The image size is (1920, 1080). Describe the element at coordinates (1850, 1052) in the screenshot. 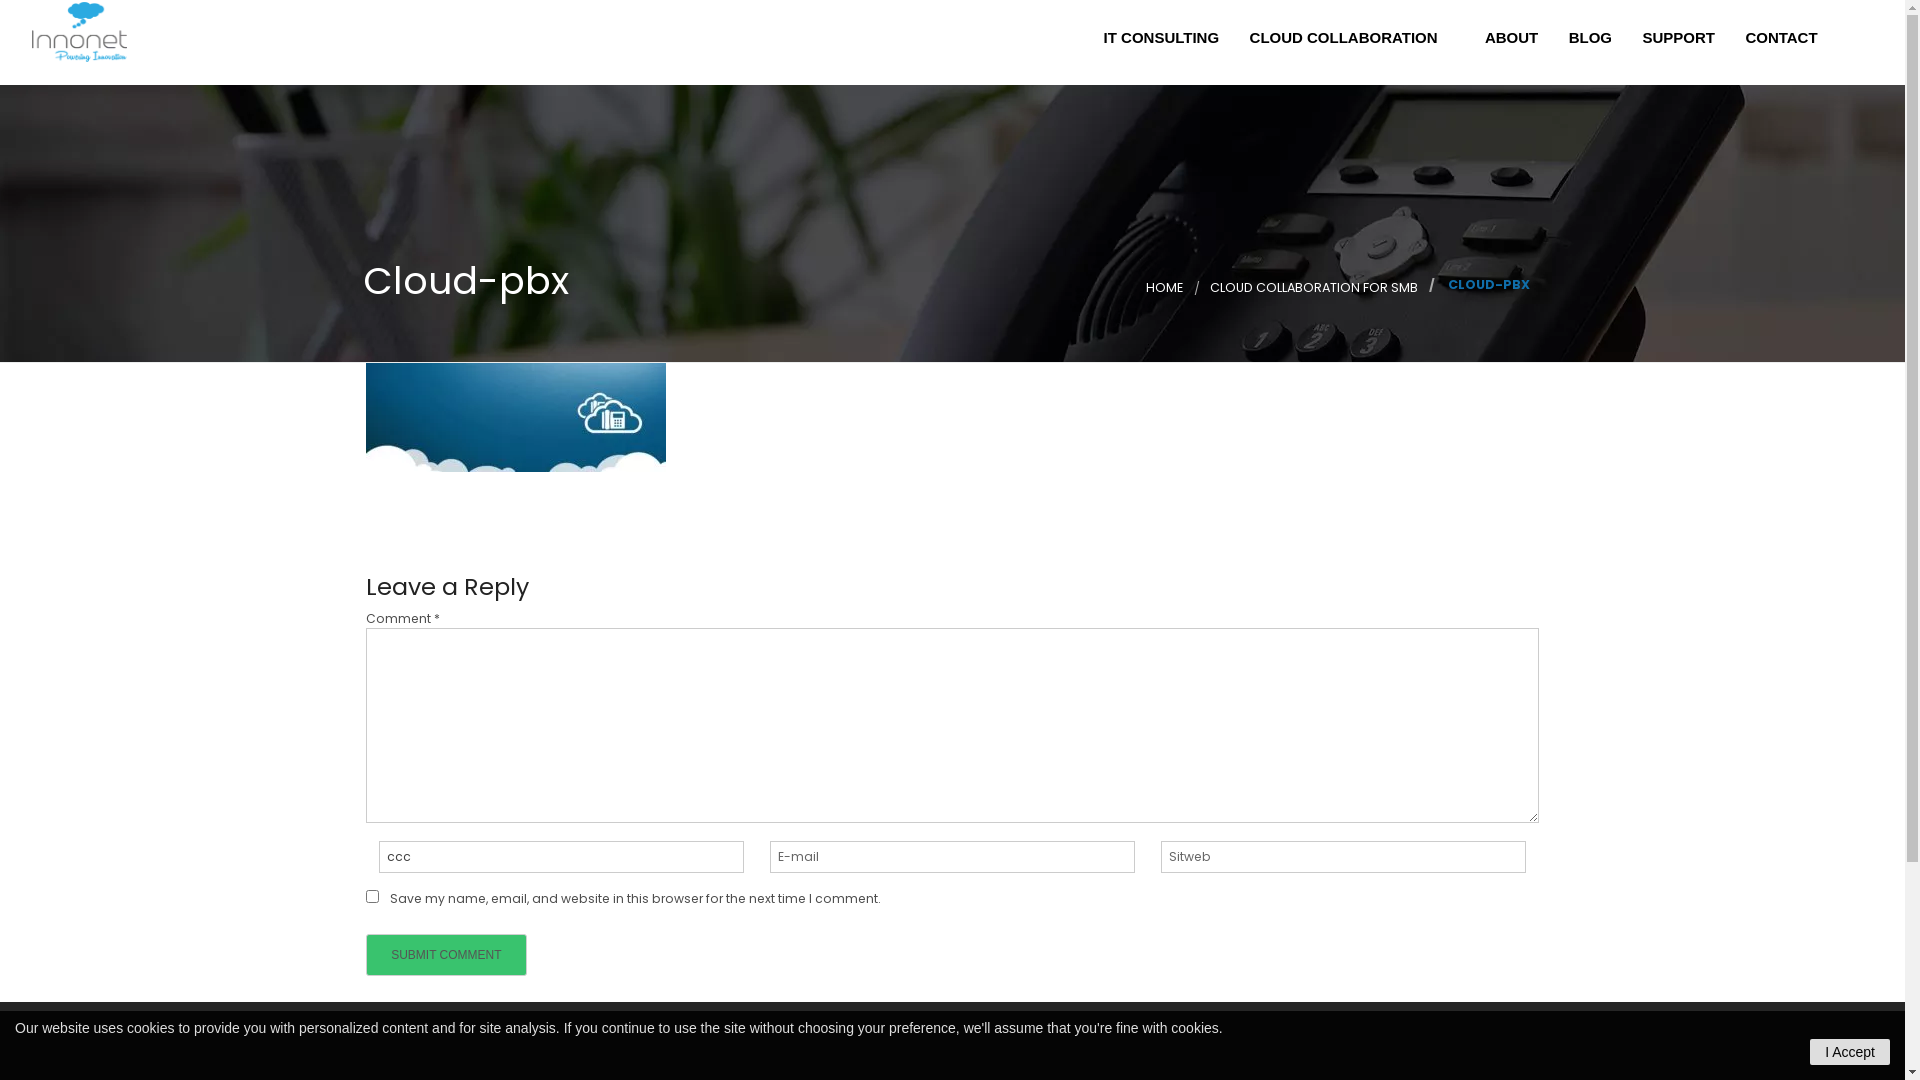

I see `I Accept` at that location.